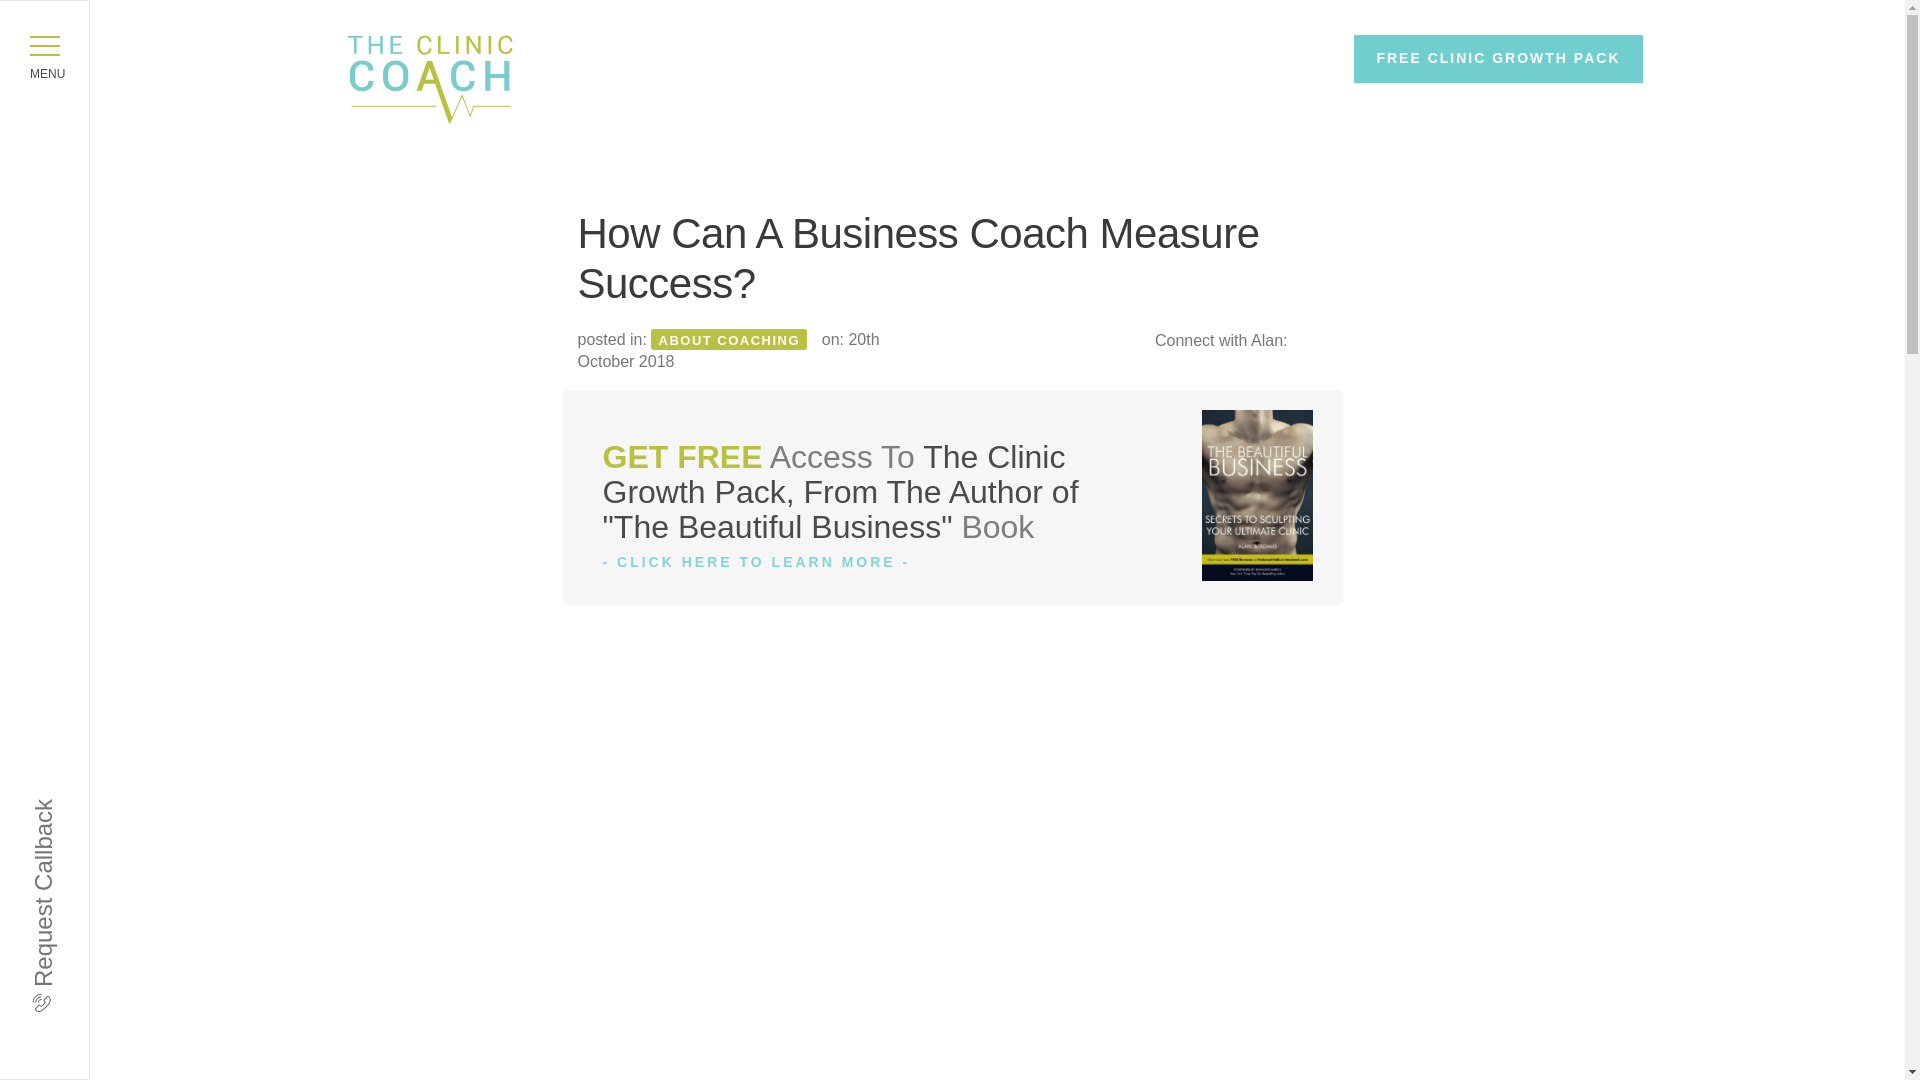  I want to click on - CLICK HERE TO LEARN MORE -, so click(756, 562).